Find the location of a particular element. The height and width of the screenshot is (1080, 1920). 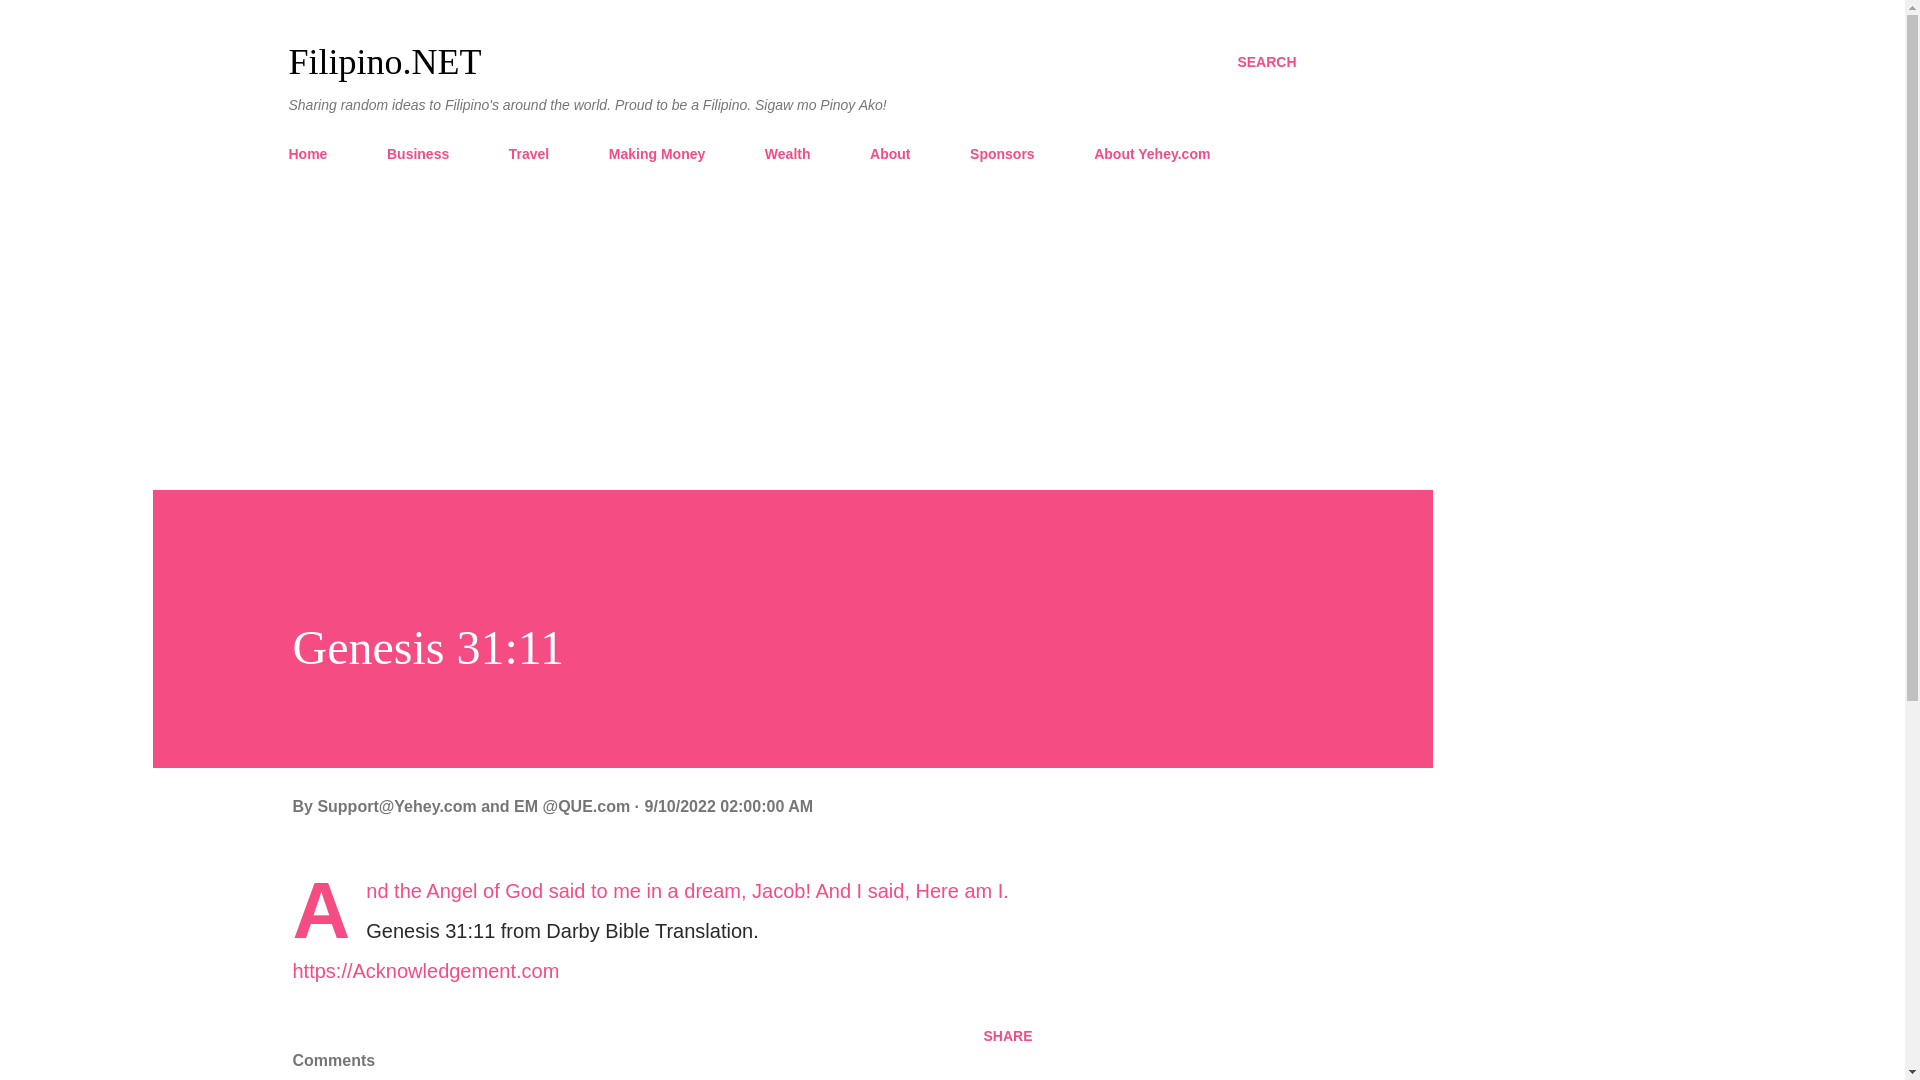

Wealth is located at coordinates (788, 153).